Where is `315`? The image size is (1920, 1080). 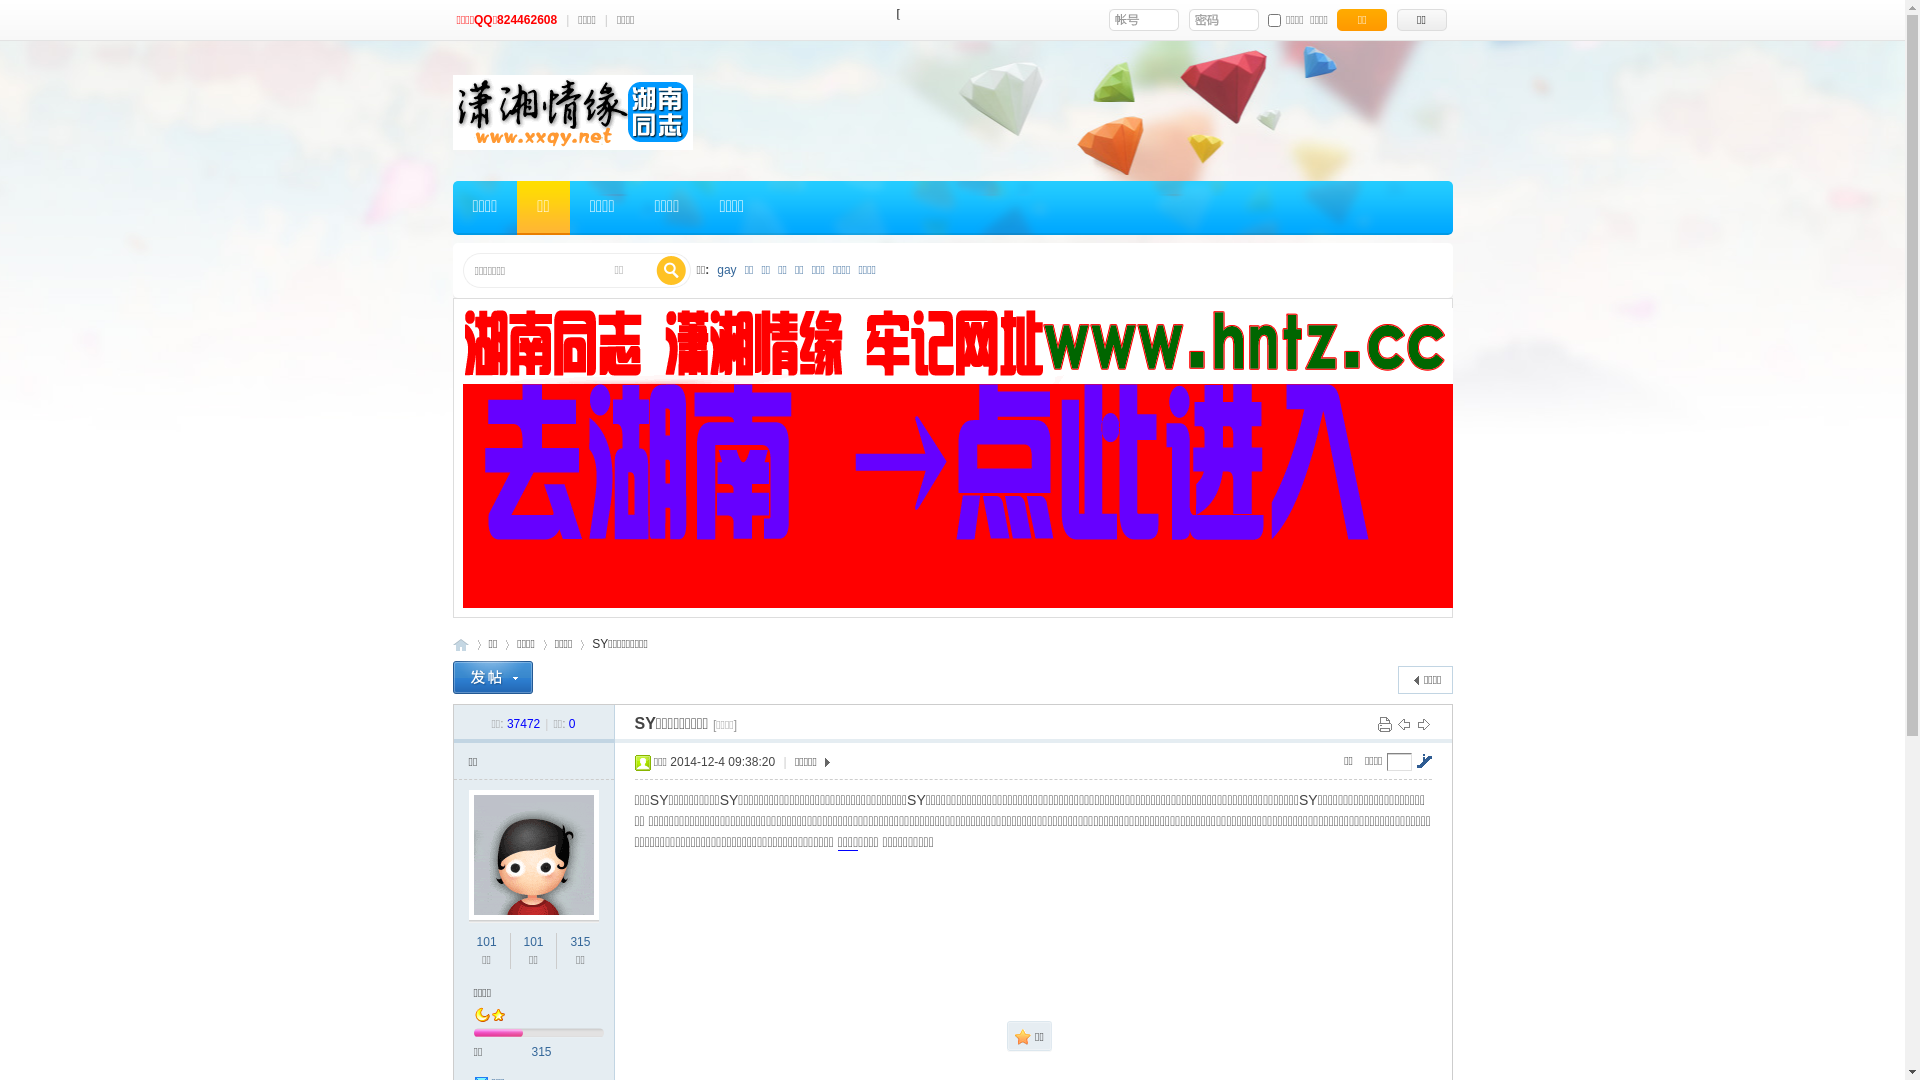
315 is located at coordinates (542, 1052).